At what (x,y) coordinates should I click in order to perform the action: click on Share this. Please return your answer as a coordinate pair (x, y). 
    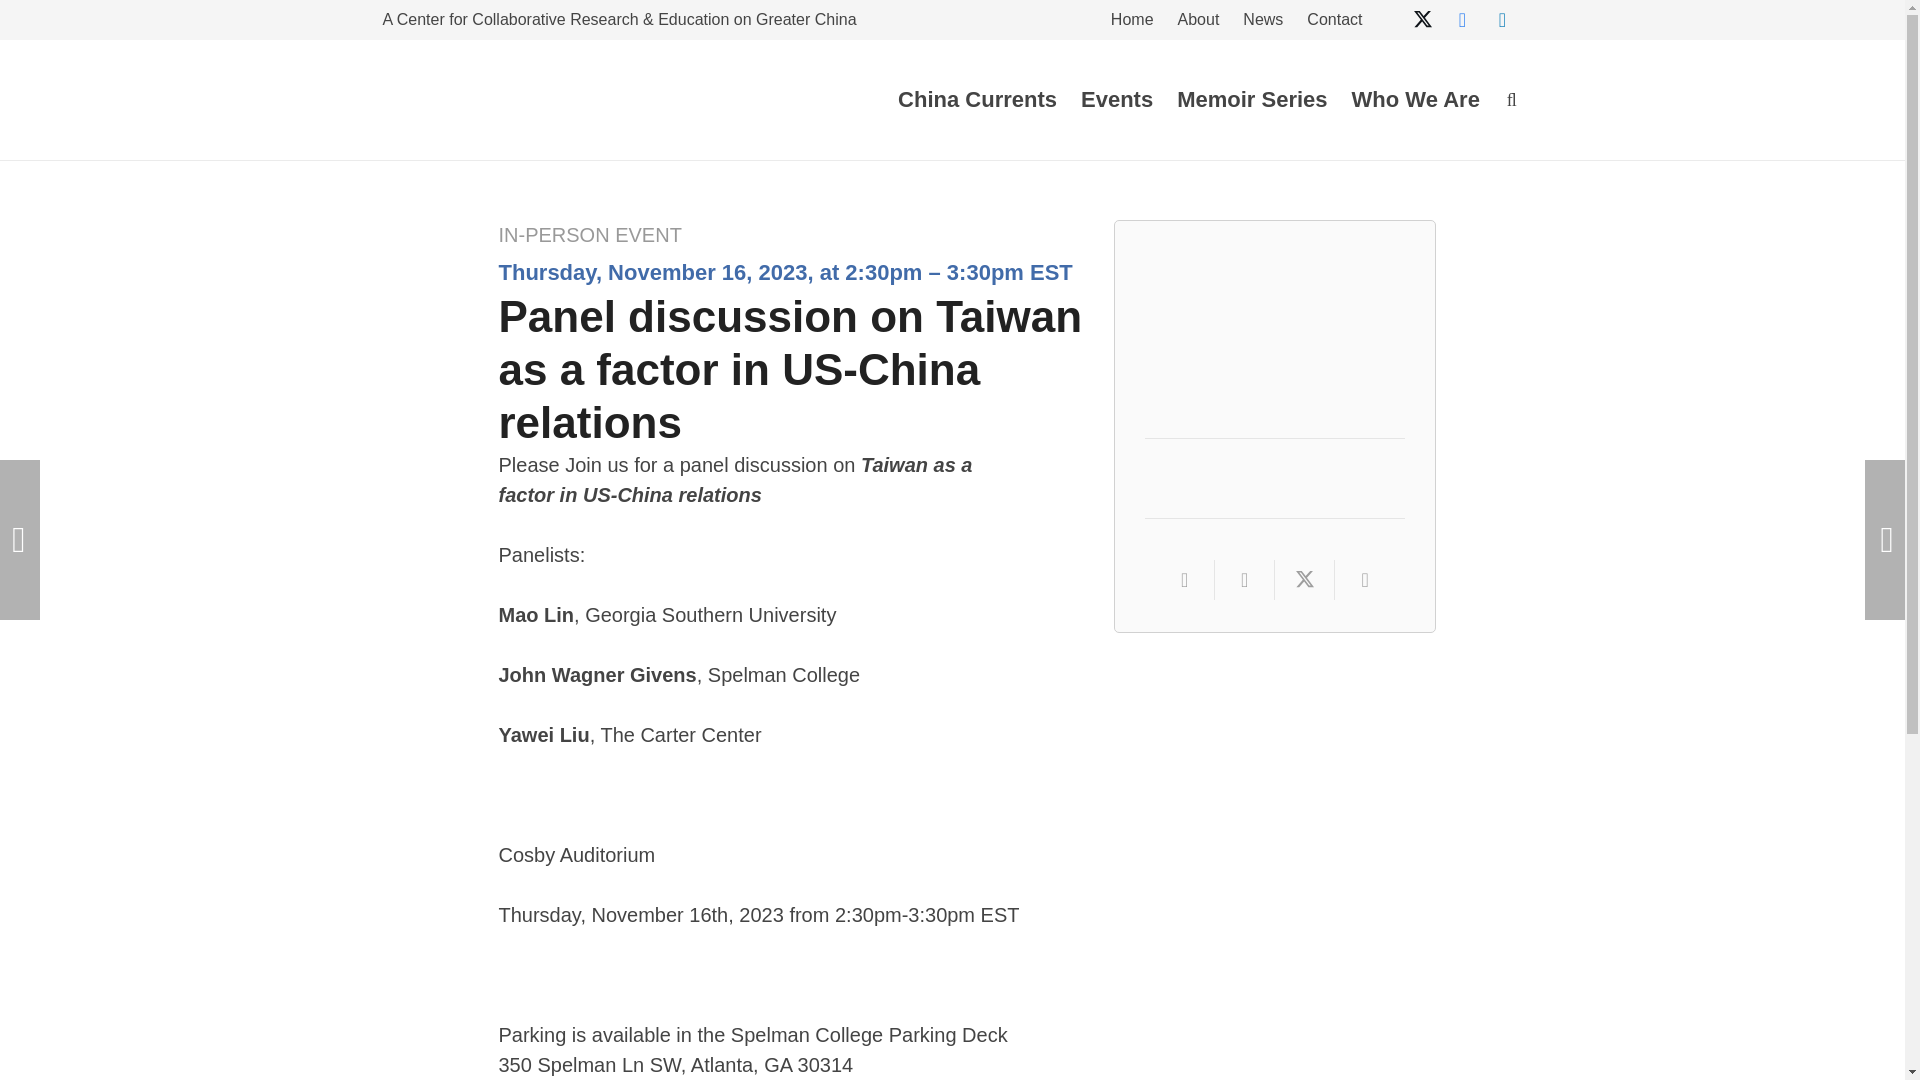
    Looking at the image, I should click on (1364, 580).